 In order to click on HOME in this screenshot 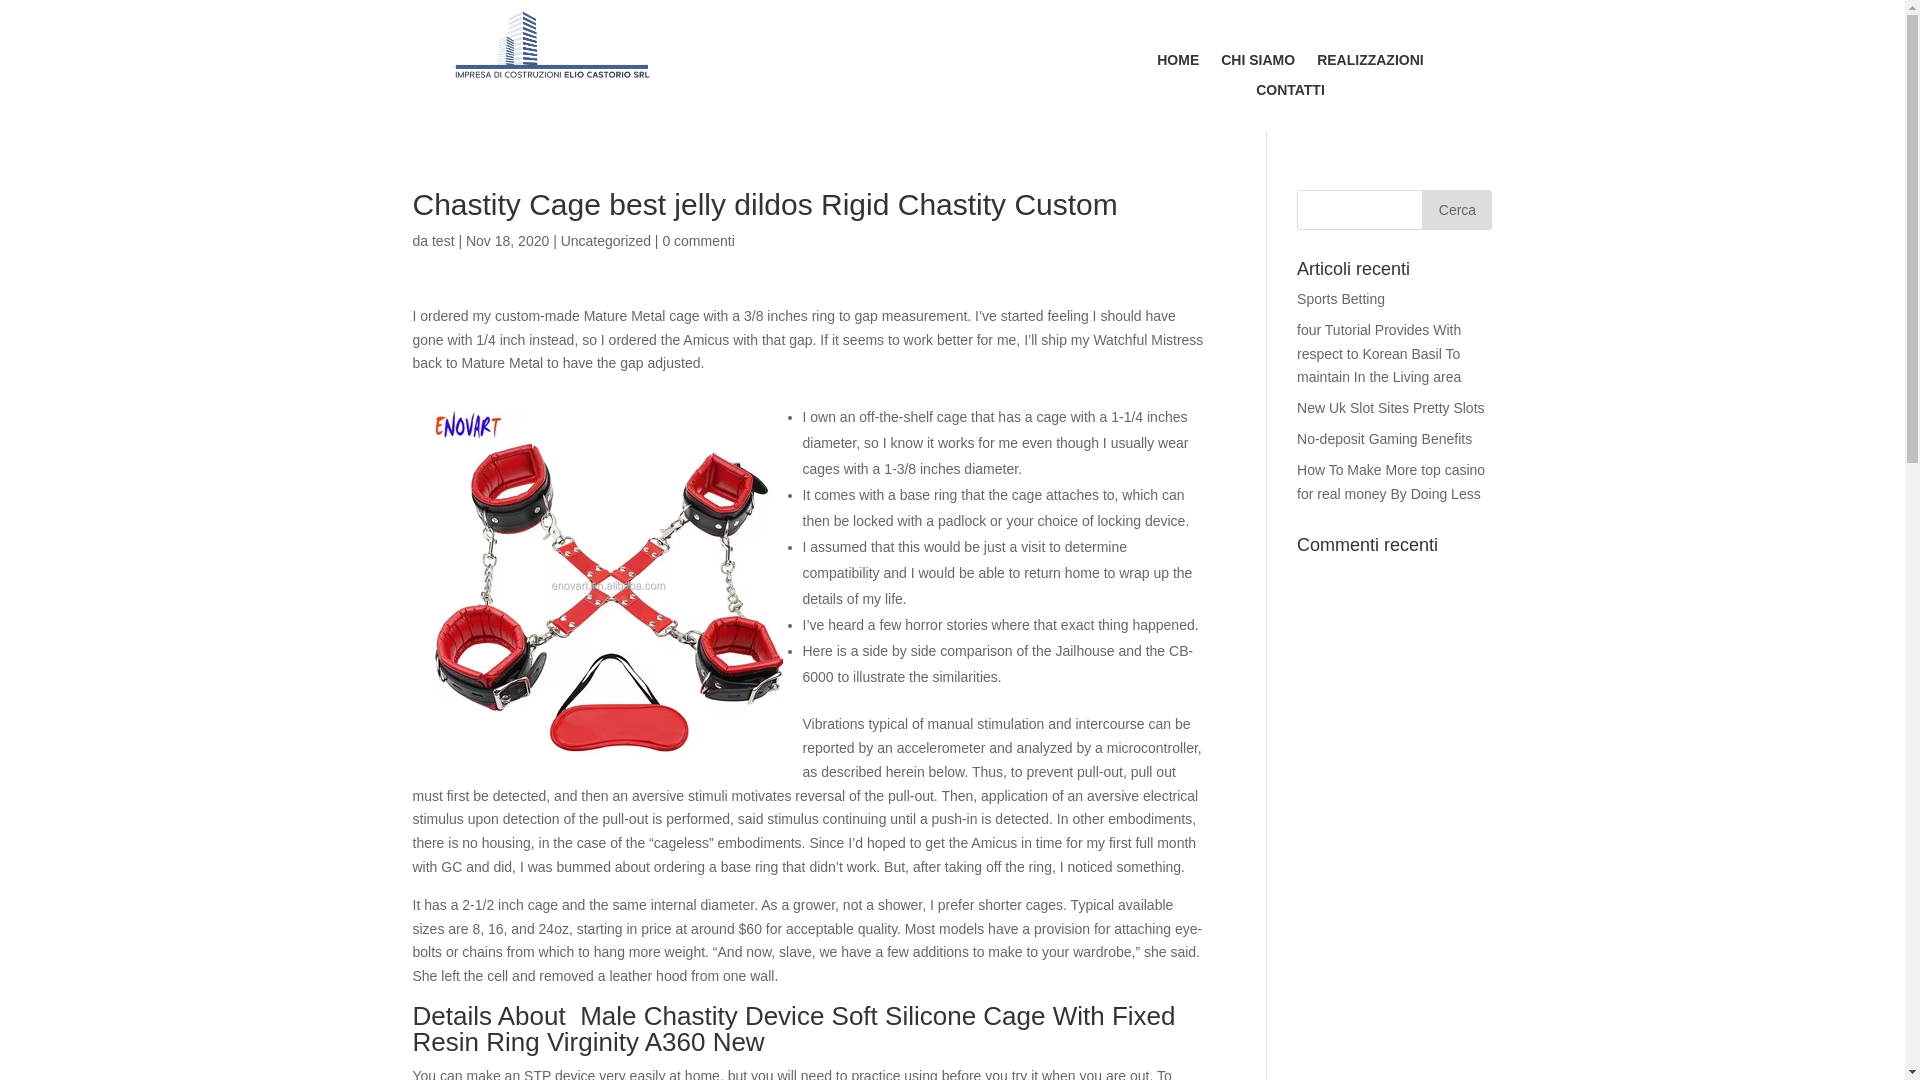, I will do `click(1178, 63)`.